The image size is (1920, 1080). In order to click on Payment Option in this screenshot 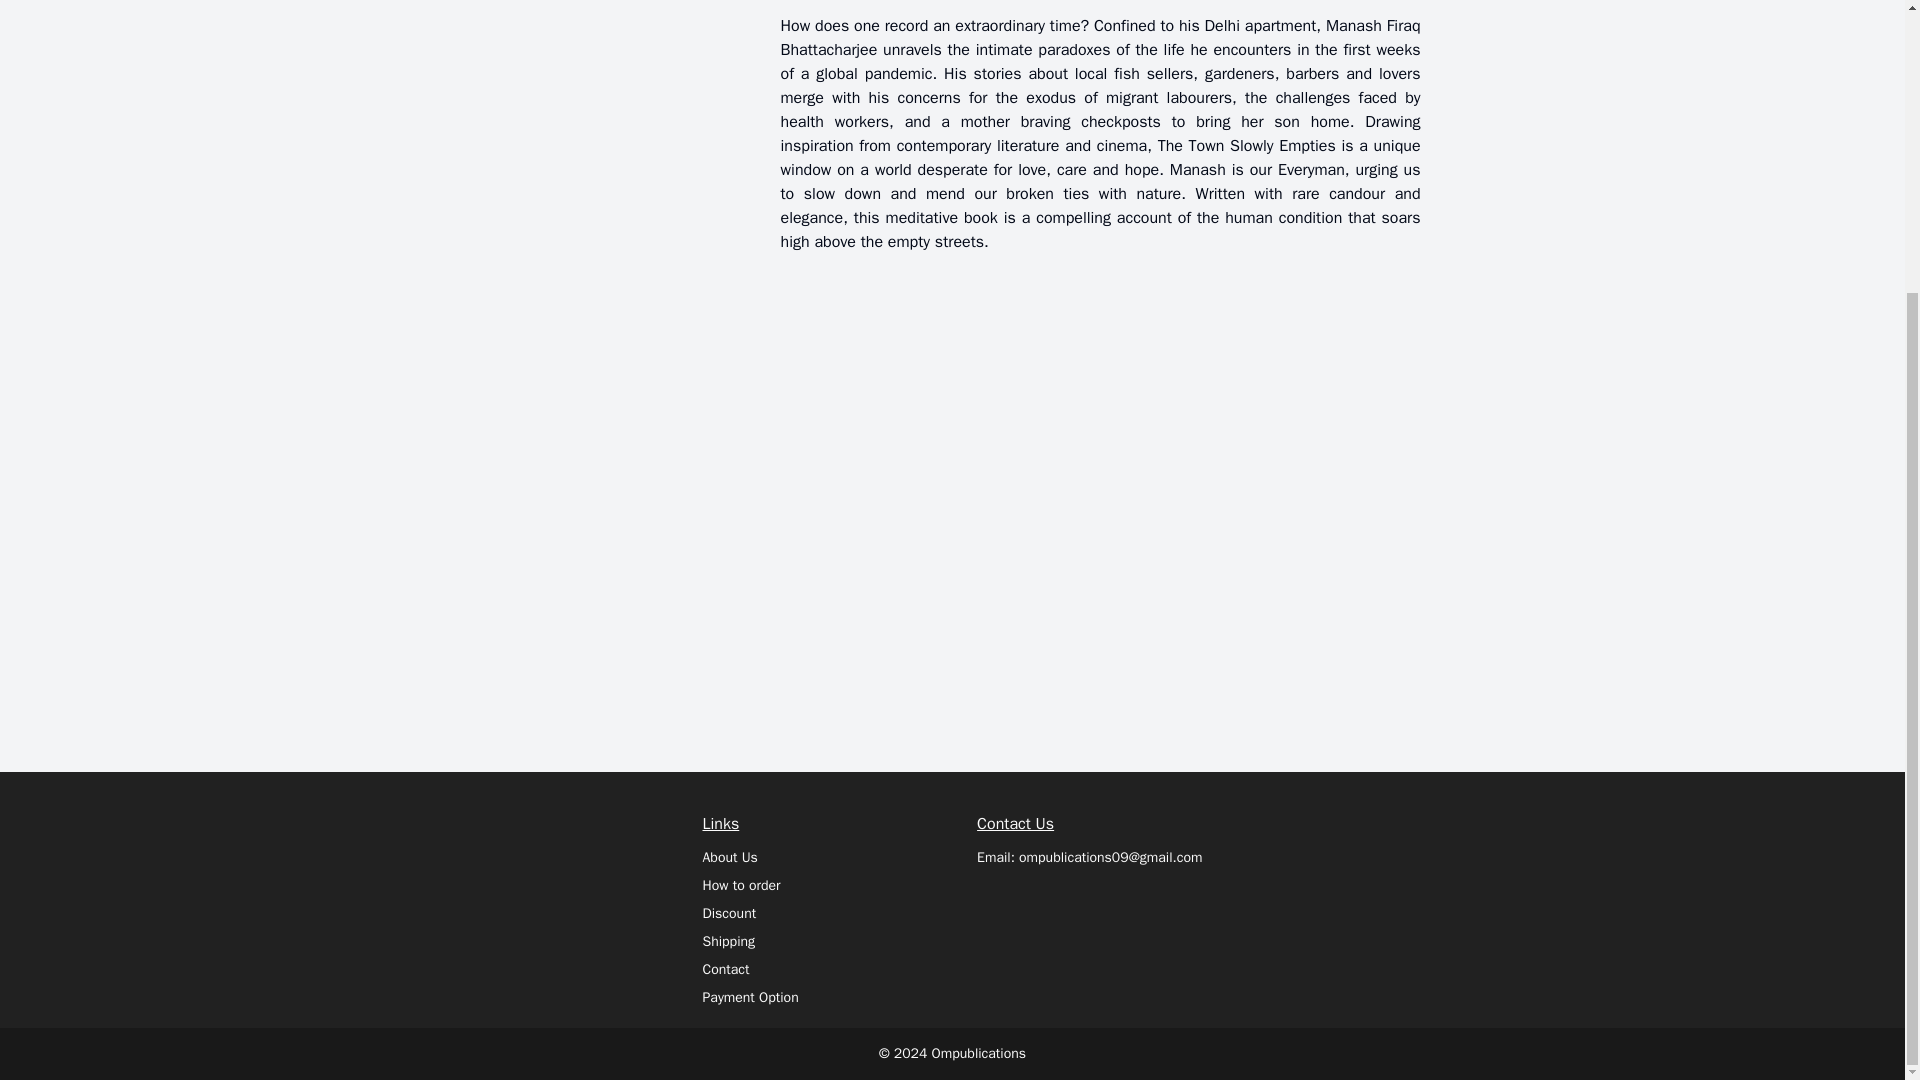, I will do `click(750, 997)`.